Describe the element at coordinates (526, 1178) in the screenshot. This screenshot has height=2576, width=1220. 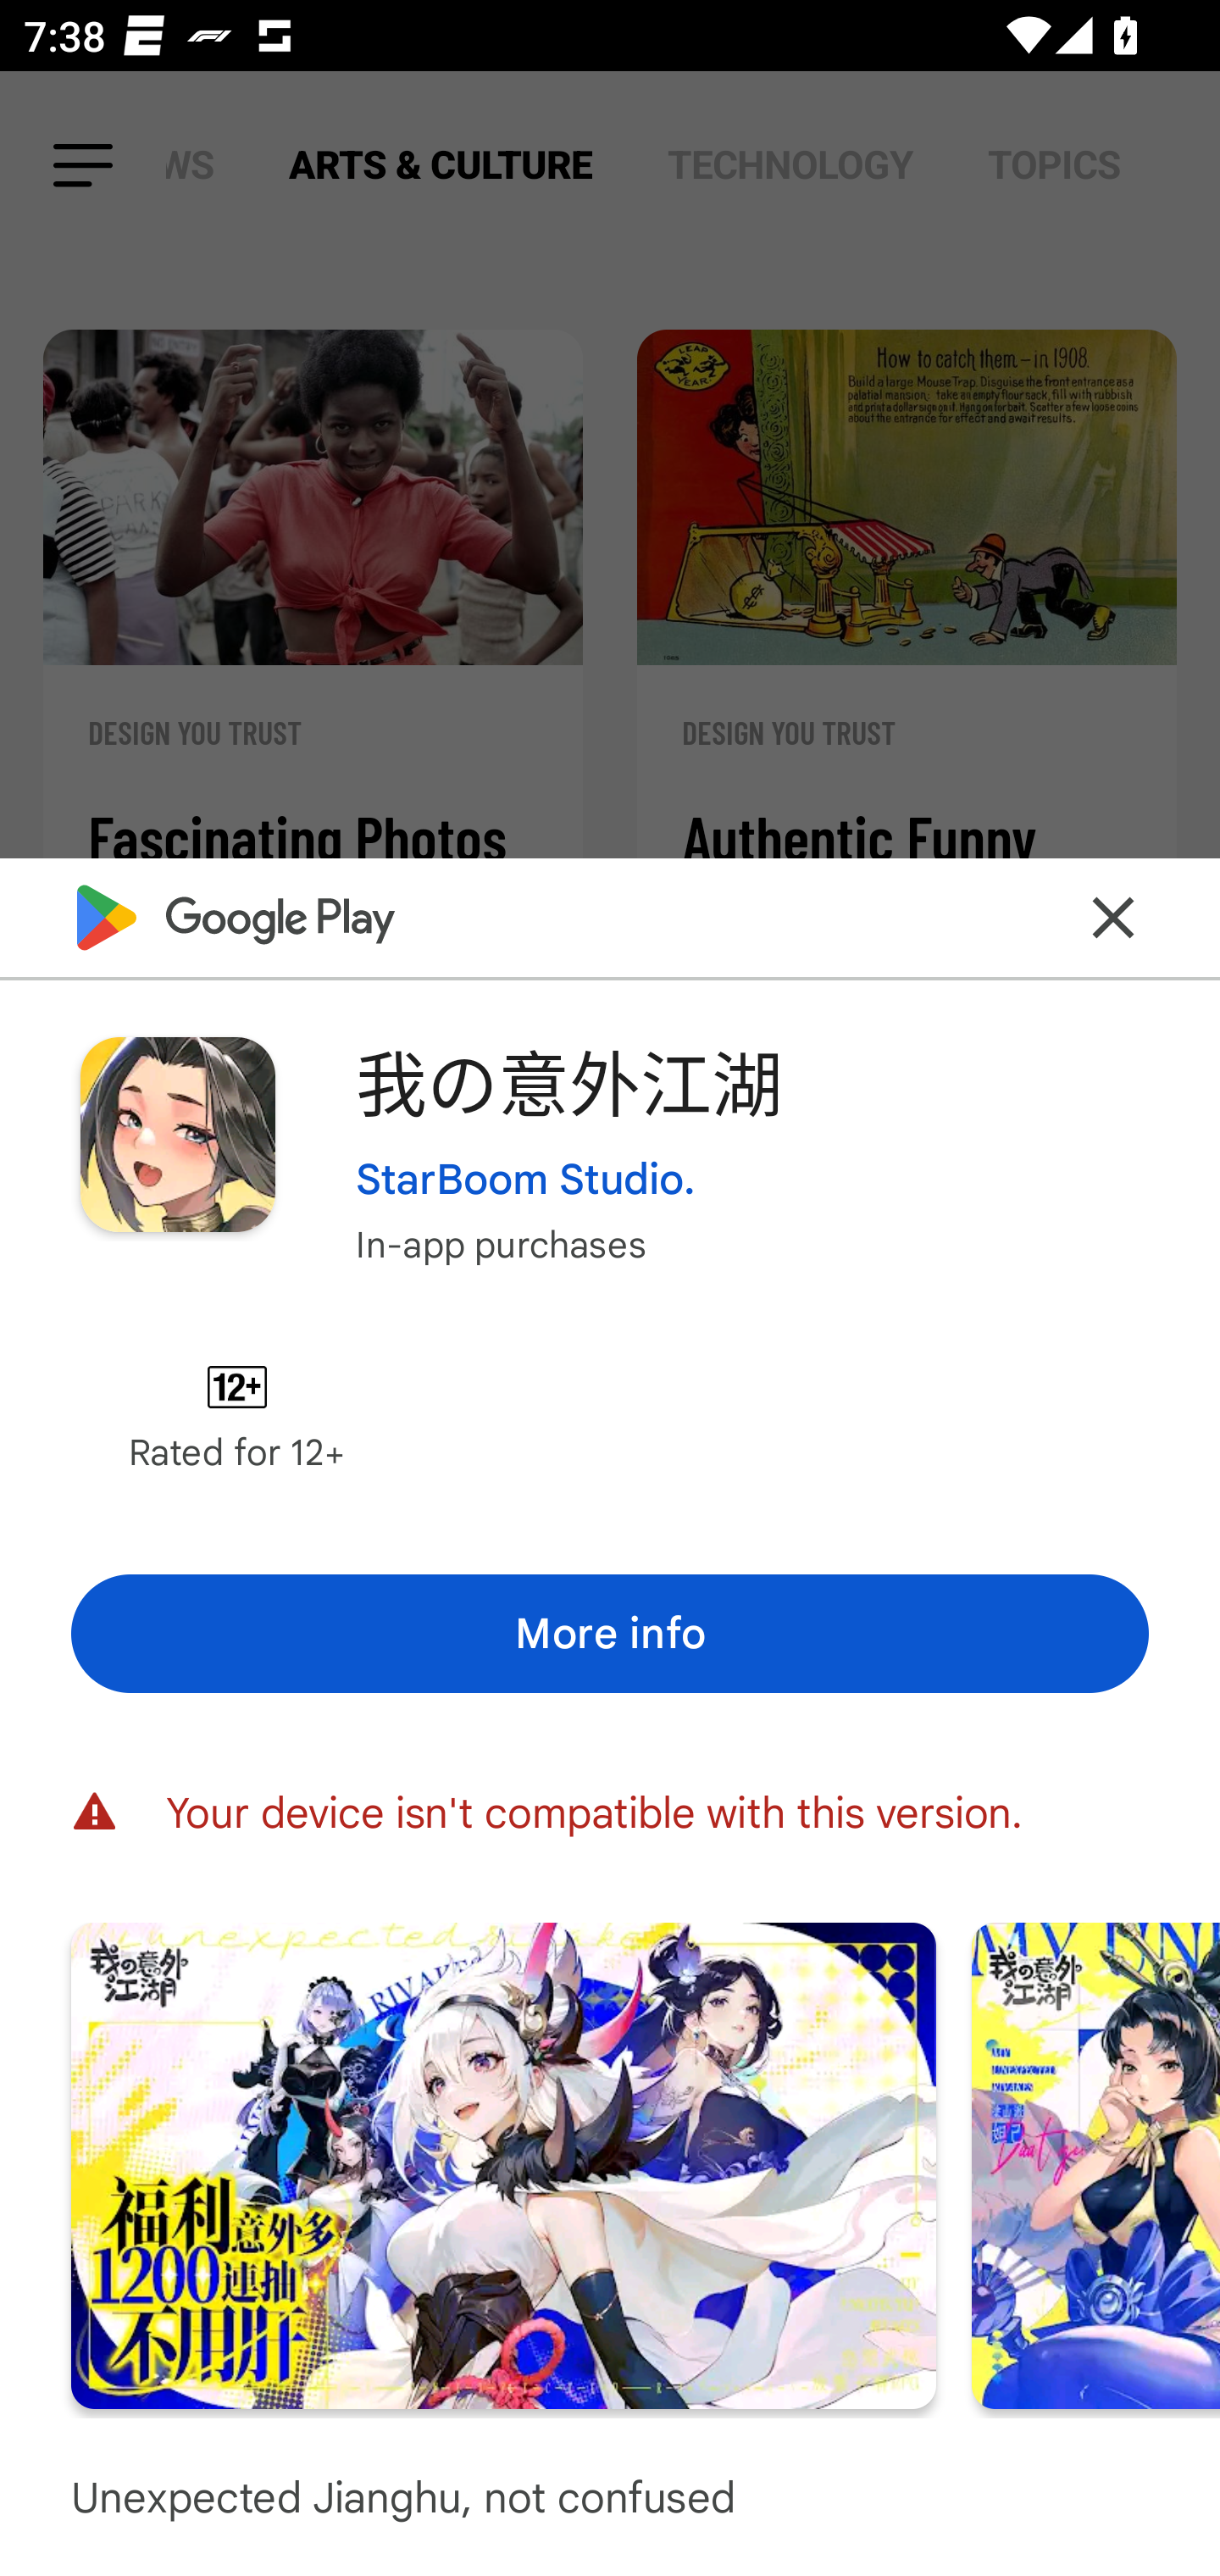
I see `StarBoom Studio.` at that location.